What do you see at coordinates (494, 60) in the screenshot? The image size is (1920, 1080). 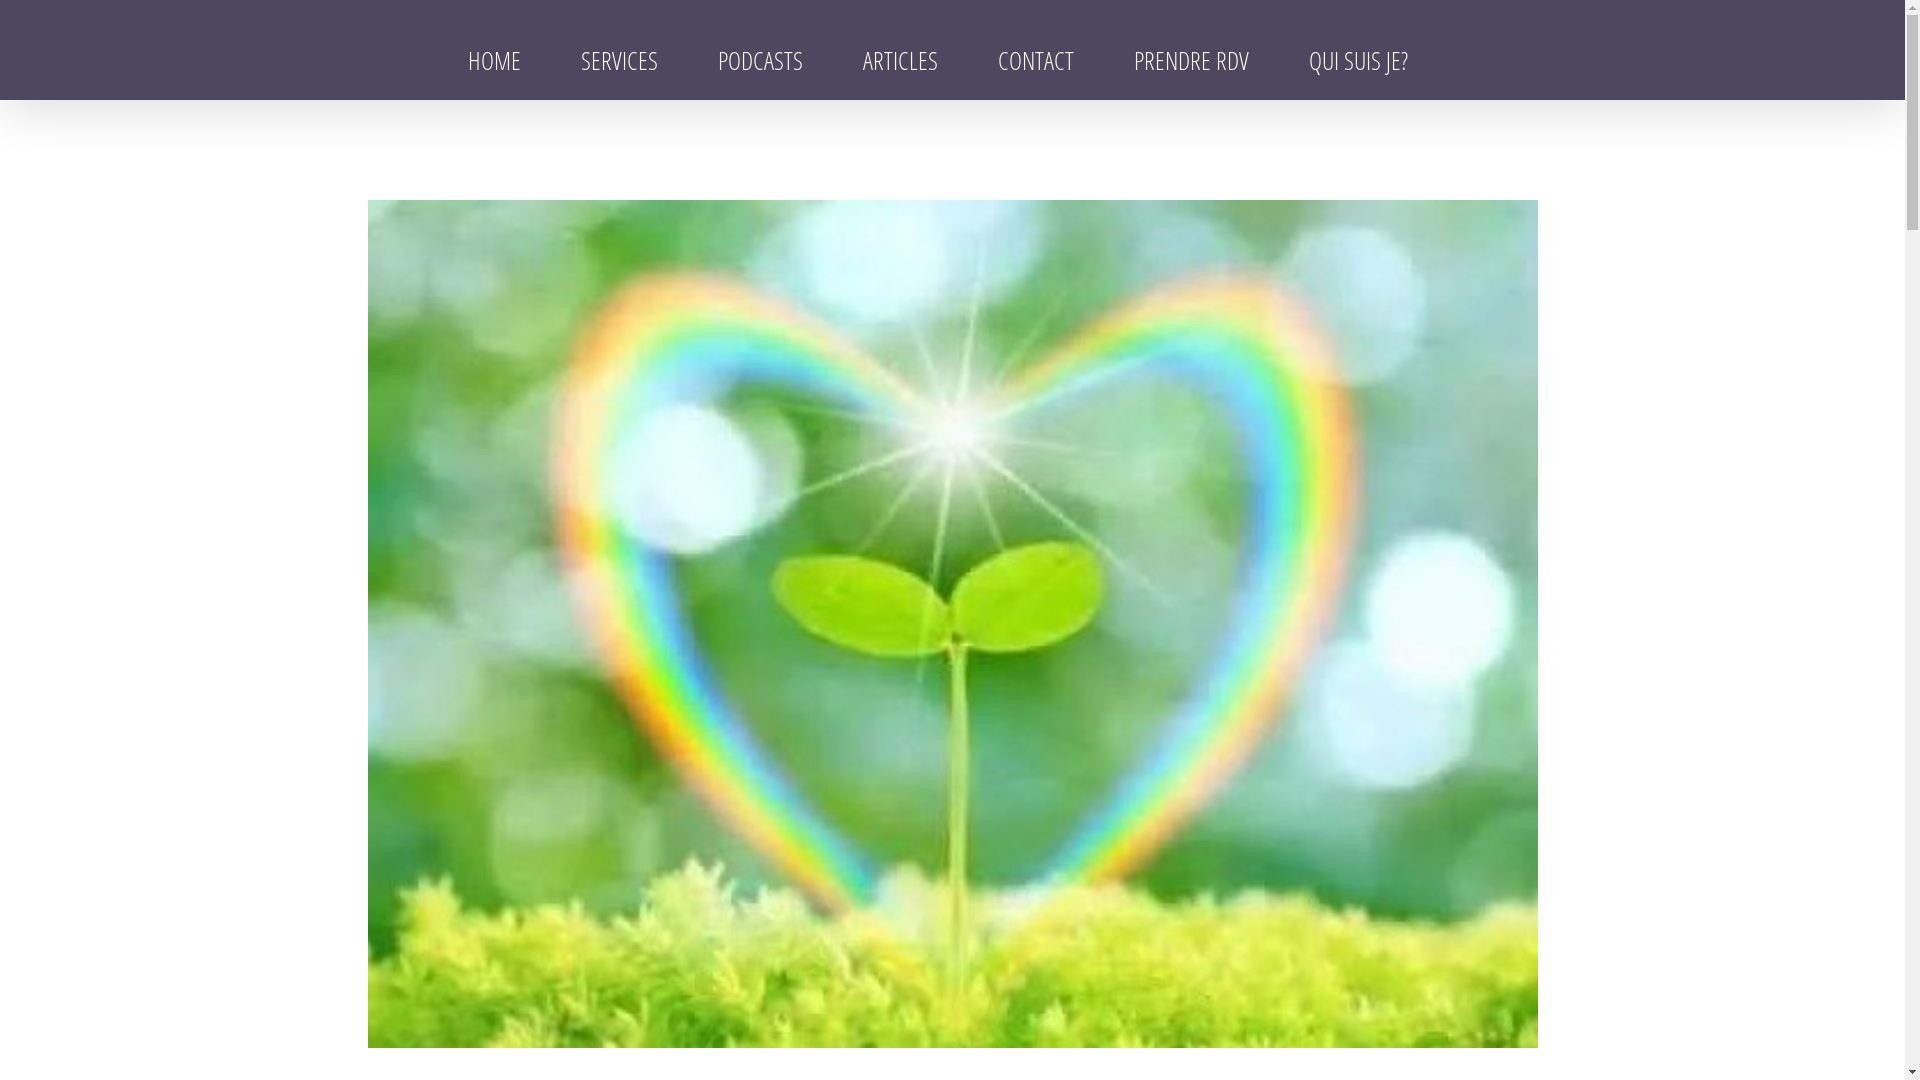 I see `HOME` at bounding box center [494, 60].